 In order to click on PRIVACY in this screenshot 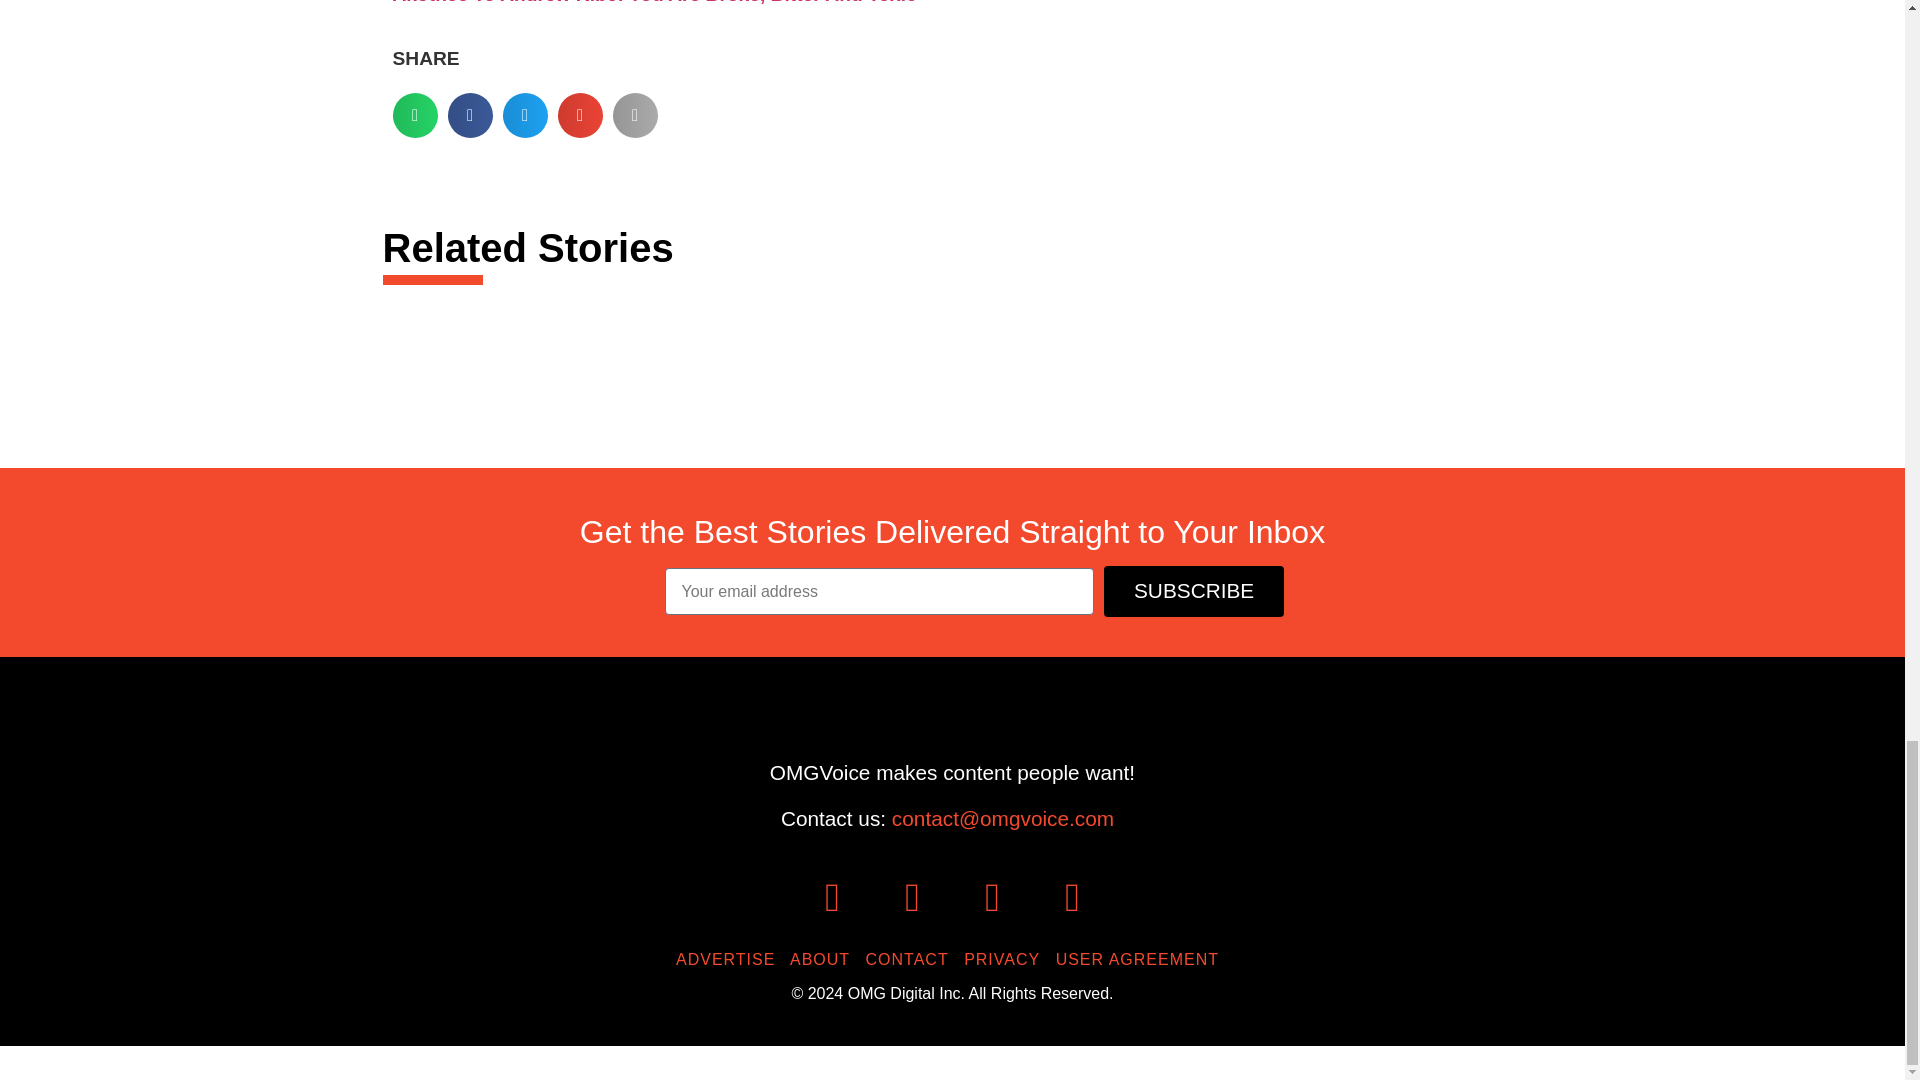, I will do `click(1006, 959)`.